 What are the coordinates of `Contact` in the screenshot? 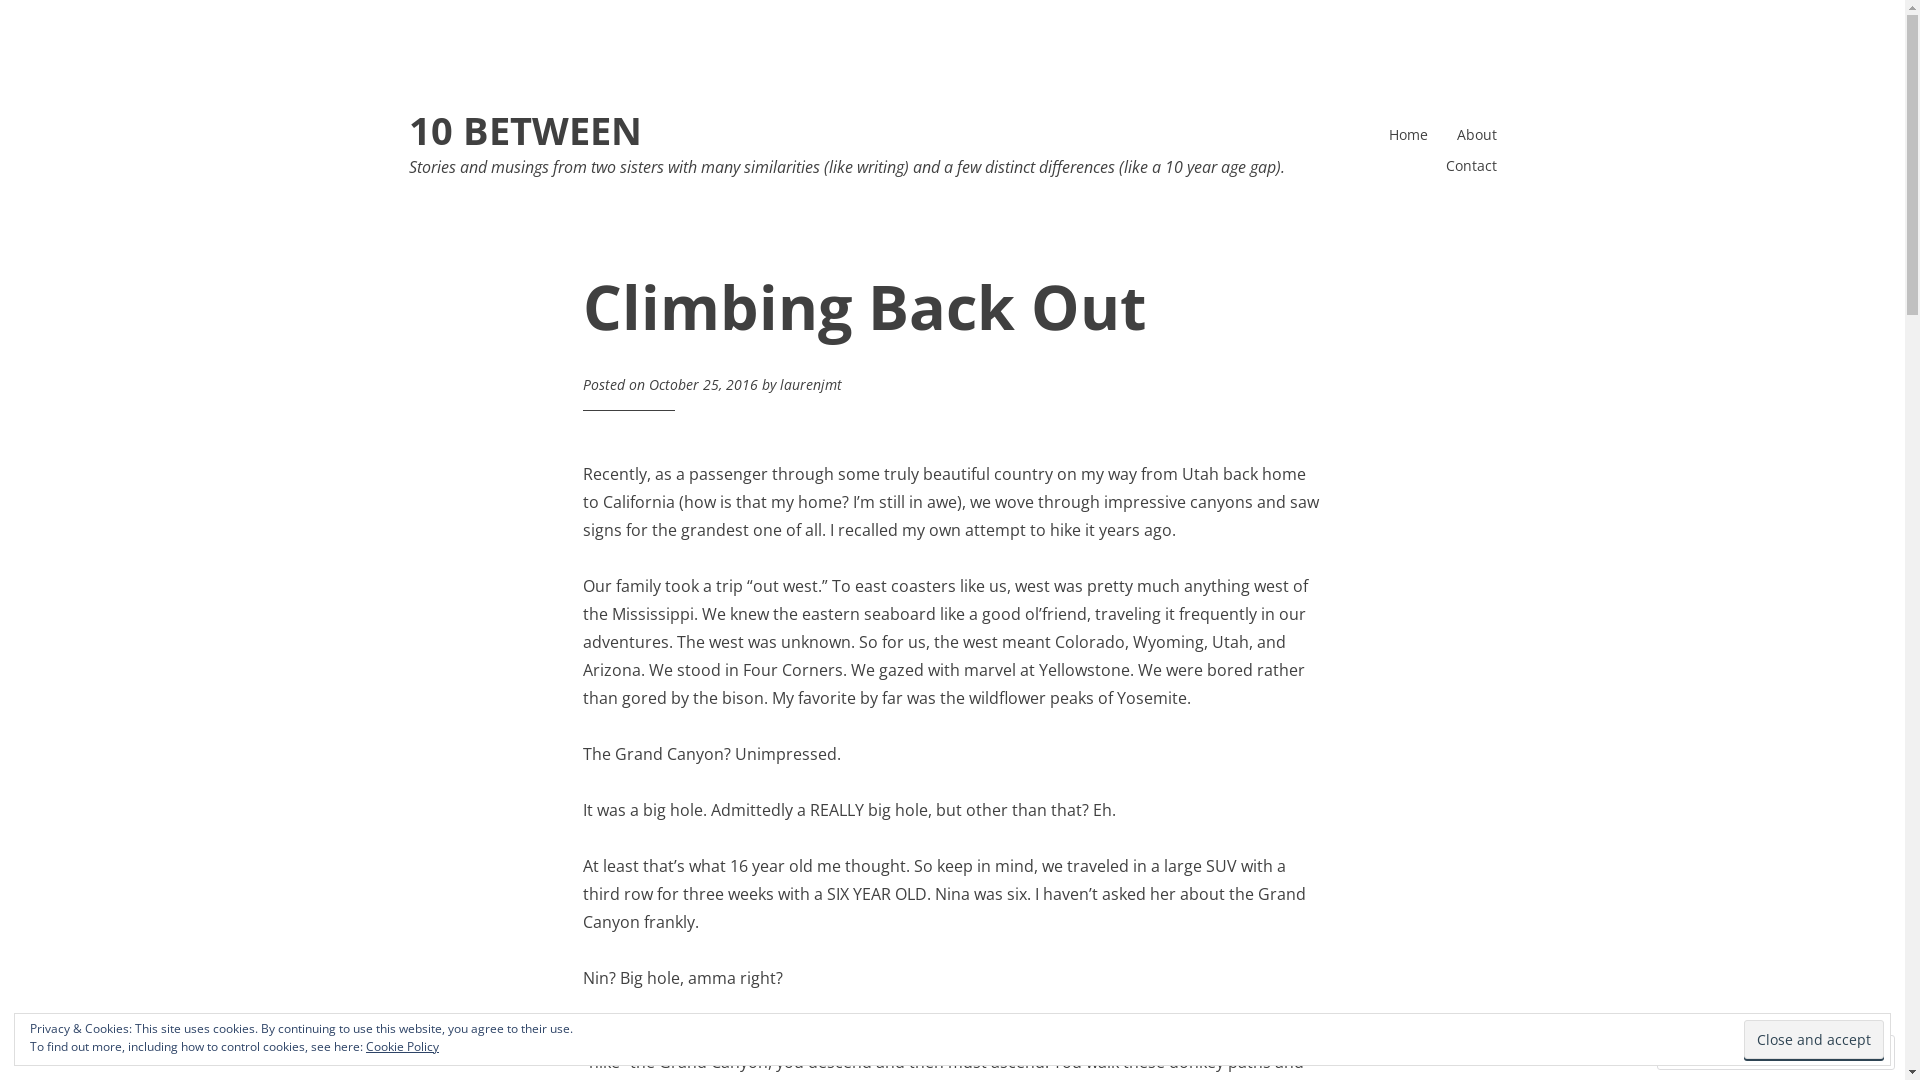 It's located at (1472, 165).